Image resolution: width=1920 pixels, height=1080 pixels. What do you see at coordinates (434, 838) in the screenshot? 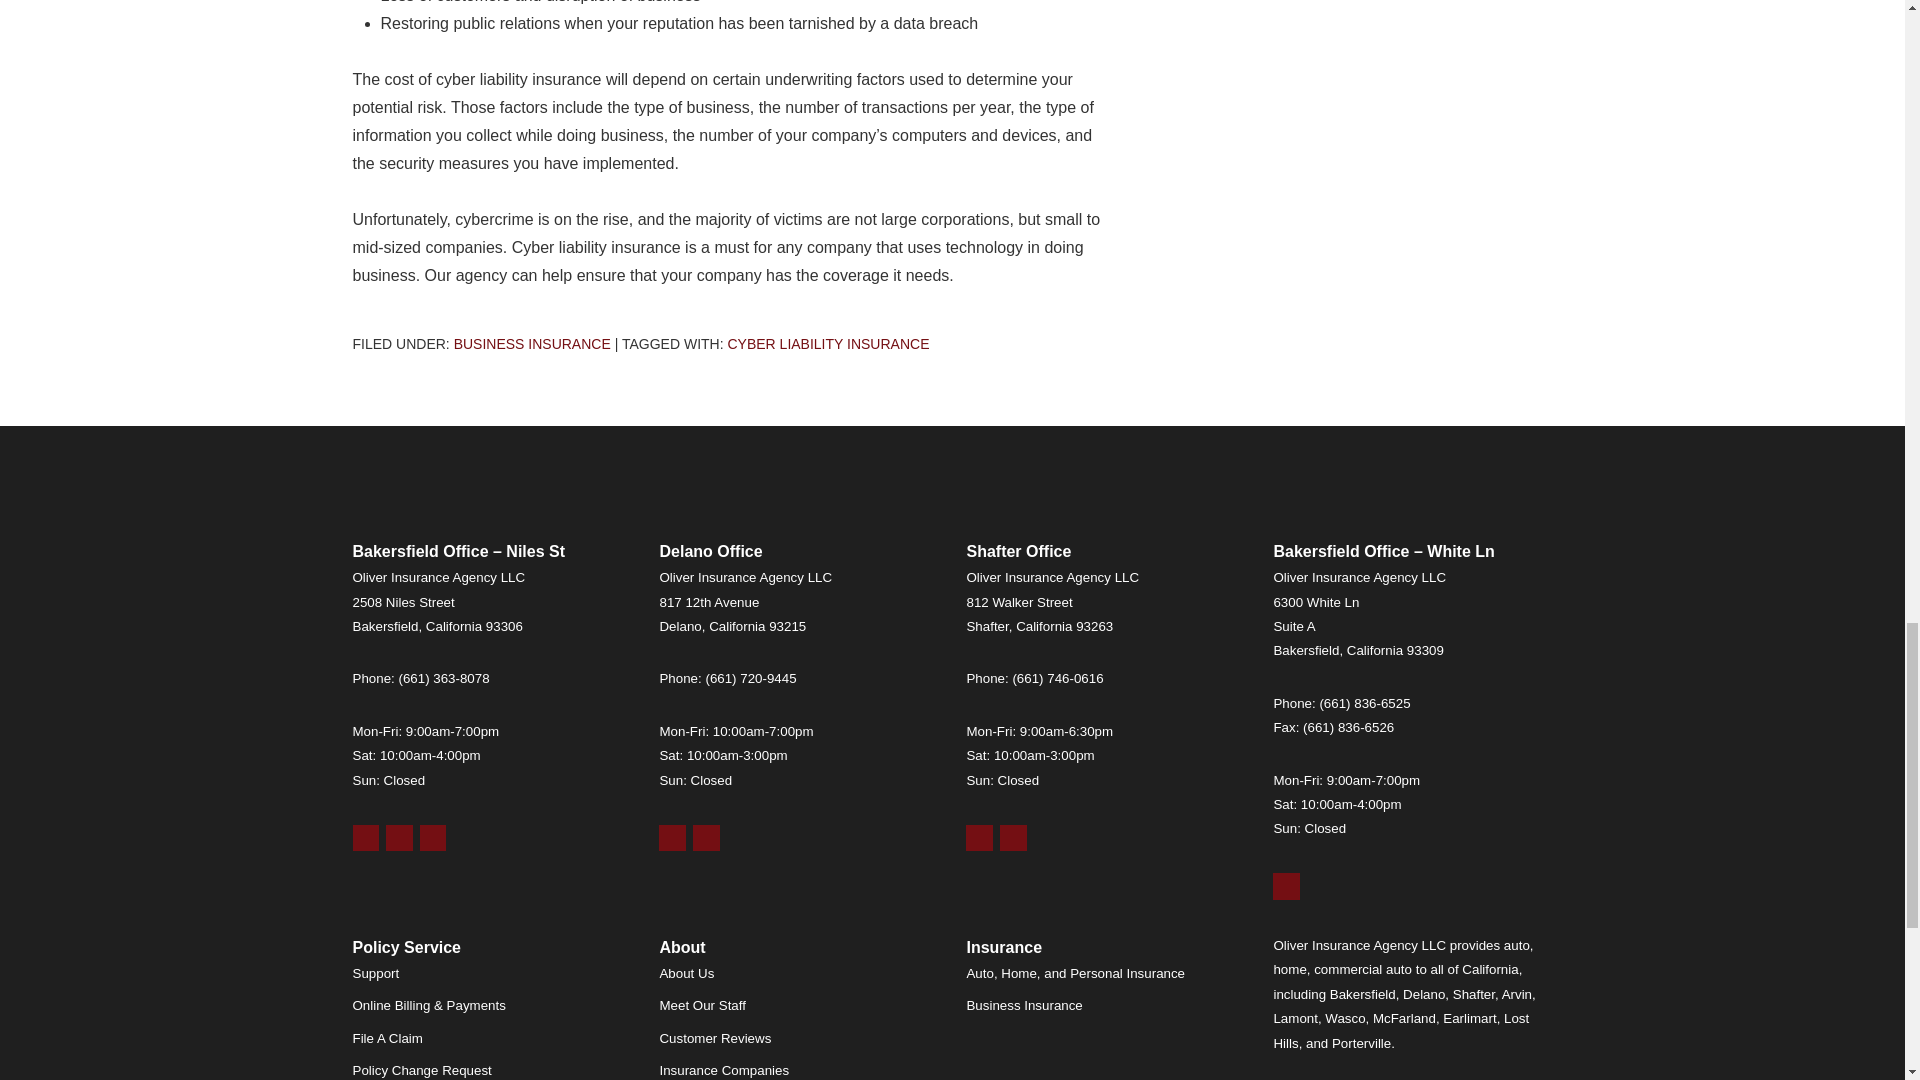
I see `Facebook` at bounding box center [434, 838].